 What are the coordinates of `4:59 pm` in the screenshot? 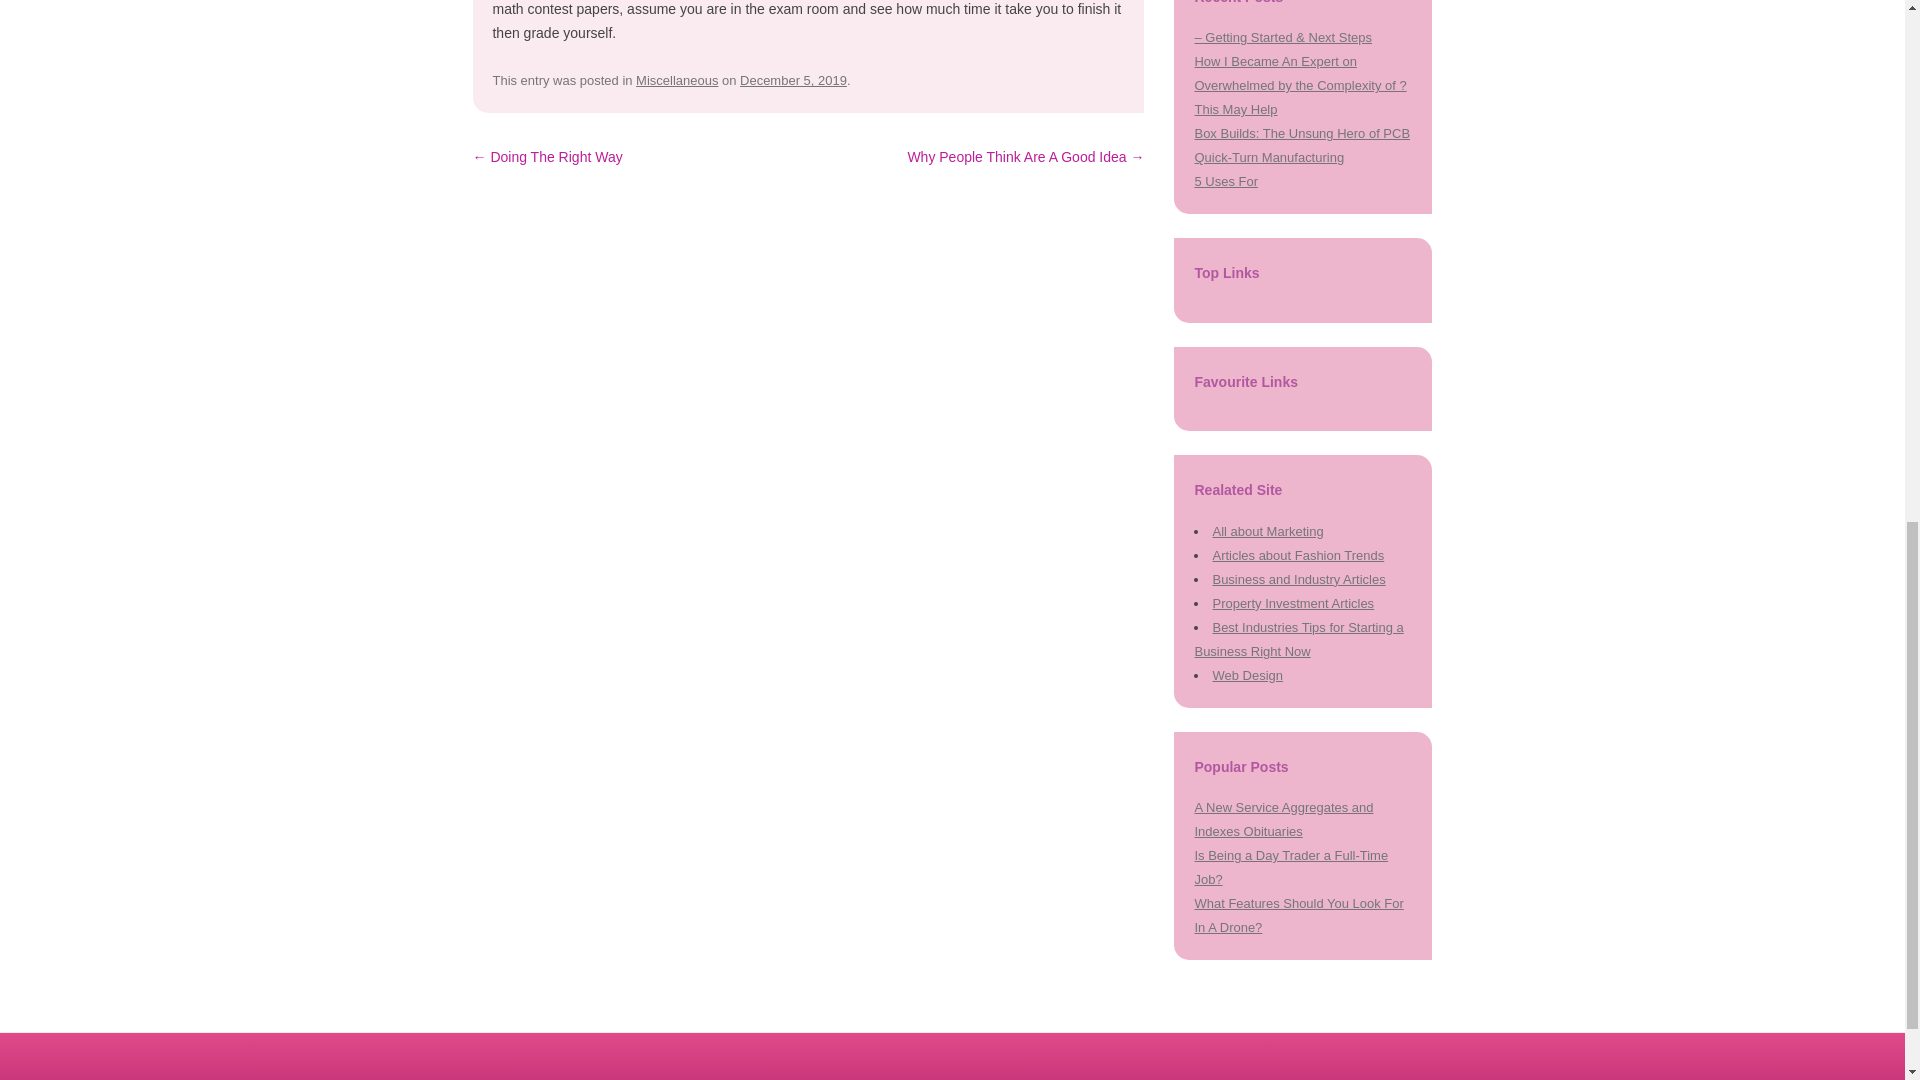 It's located at (792, 80).